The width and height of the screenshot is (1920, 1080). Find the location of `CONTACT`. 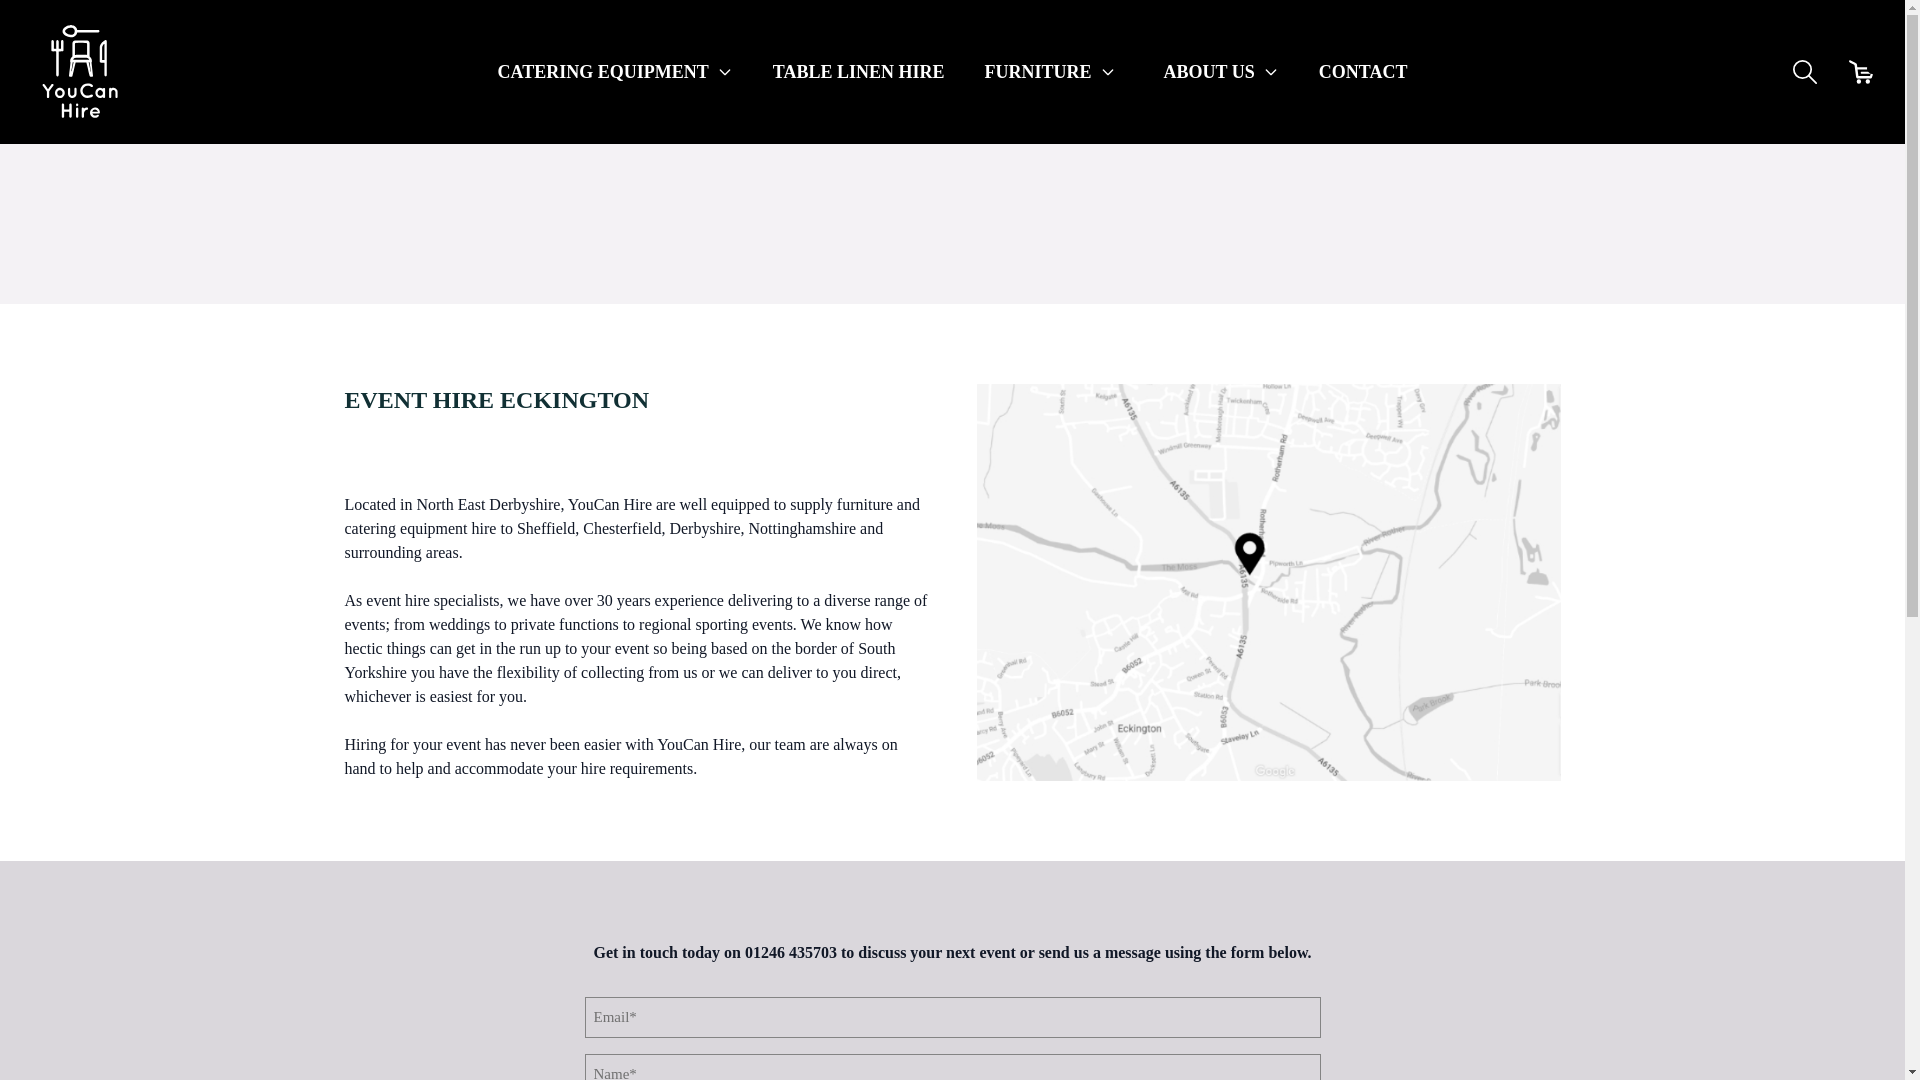

CONTACT is located at coordinates (1363, 72).